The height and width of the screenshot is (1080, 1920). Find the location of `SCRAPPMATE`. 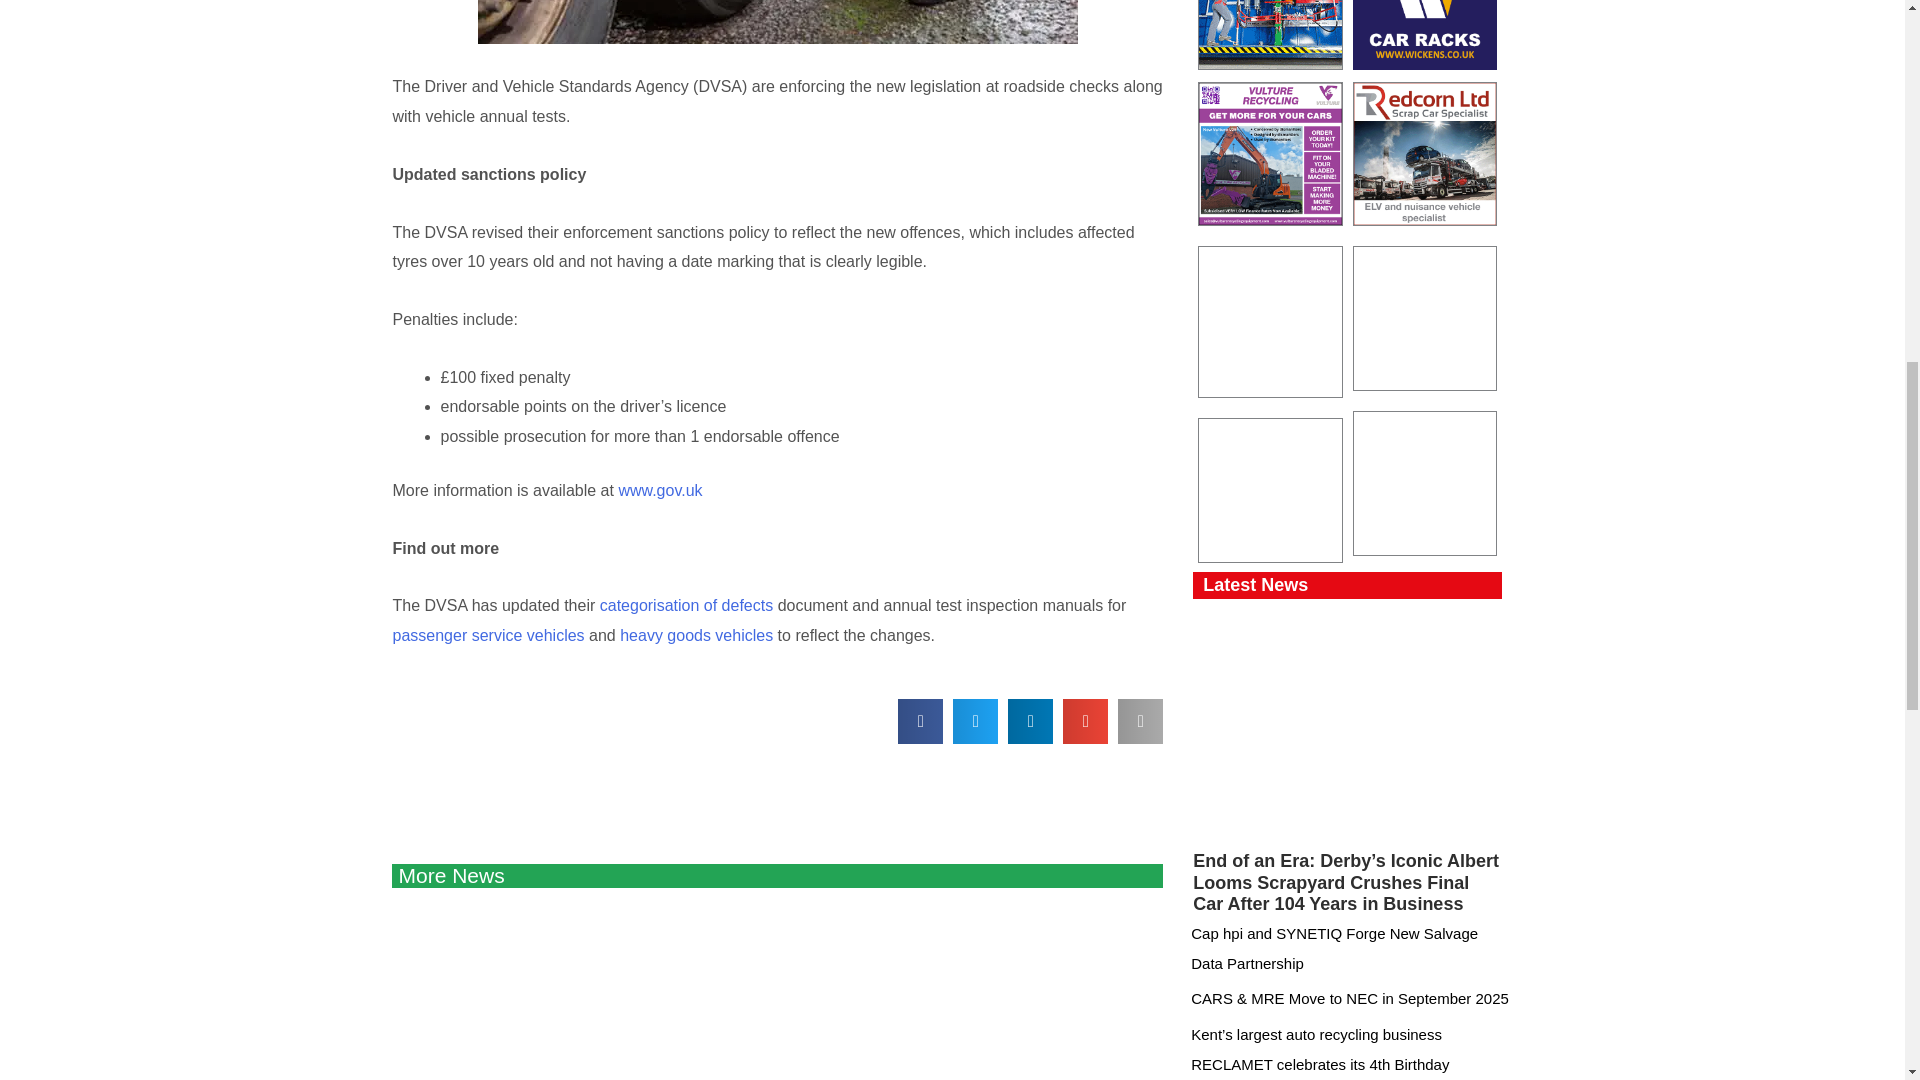

SCRAPPMATE is located at coordinates (1270, 322).